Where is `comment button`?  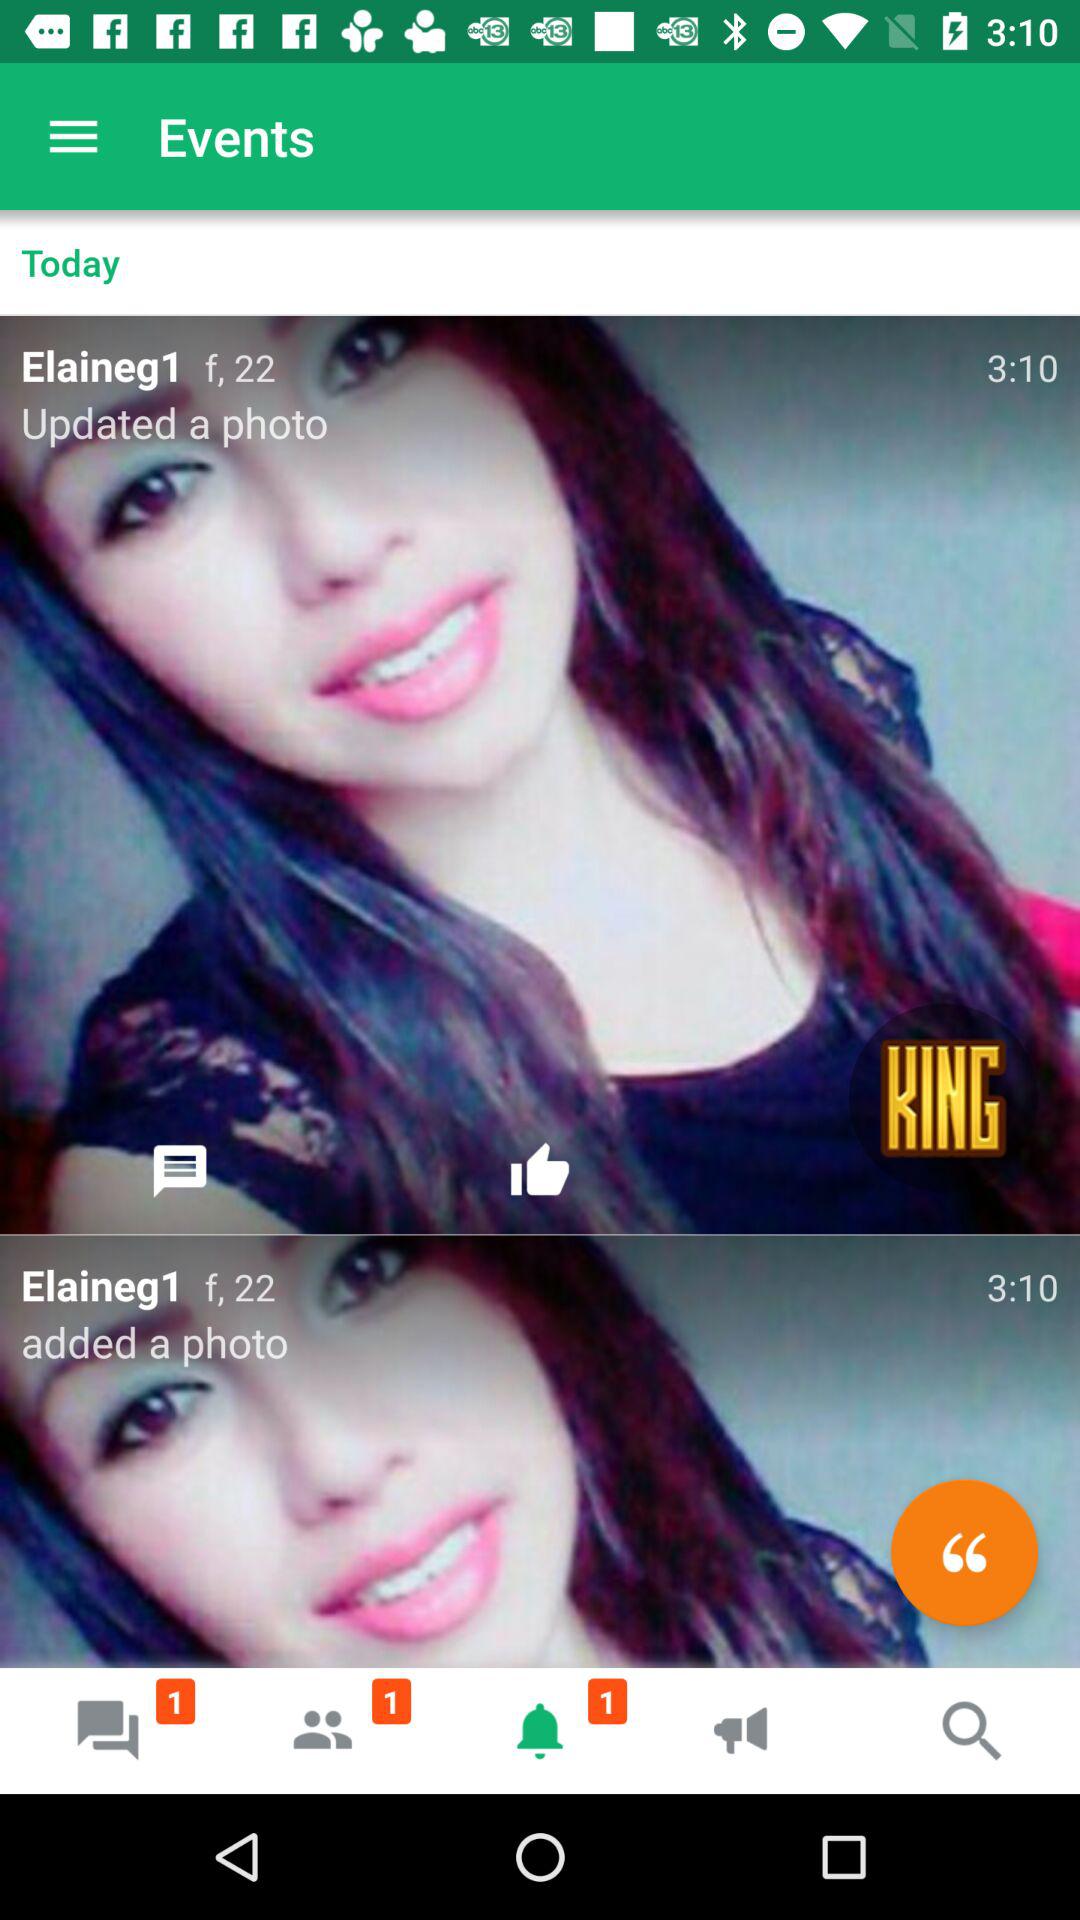 comment button is located at coordinates (180, 1171).